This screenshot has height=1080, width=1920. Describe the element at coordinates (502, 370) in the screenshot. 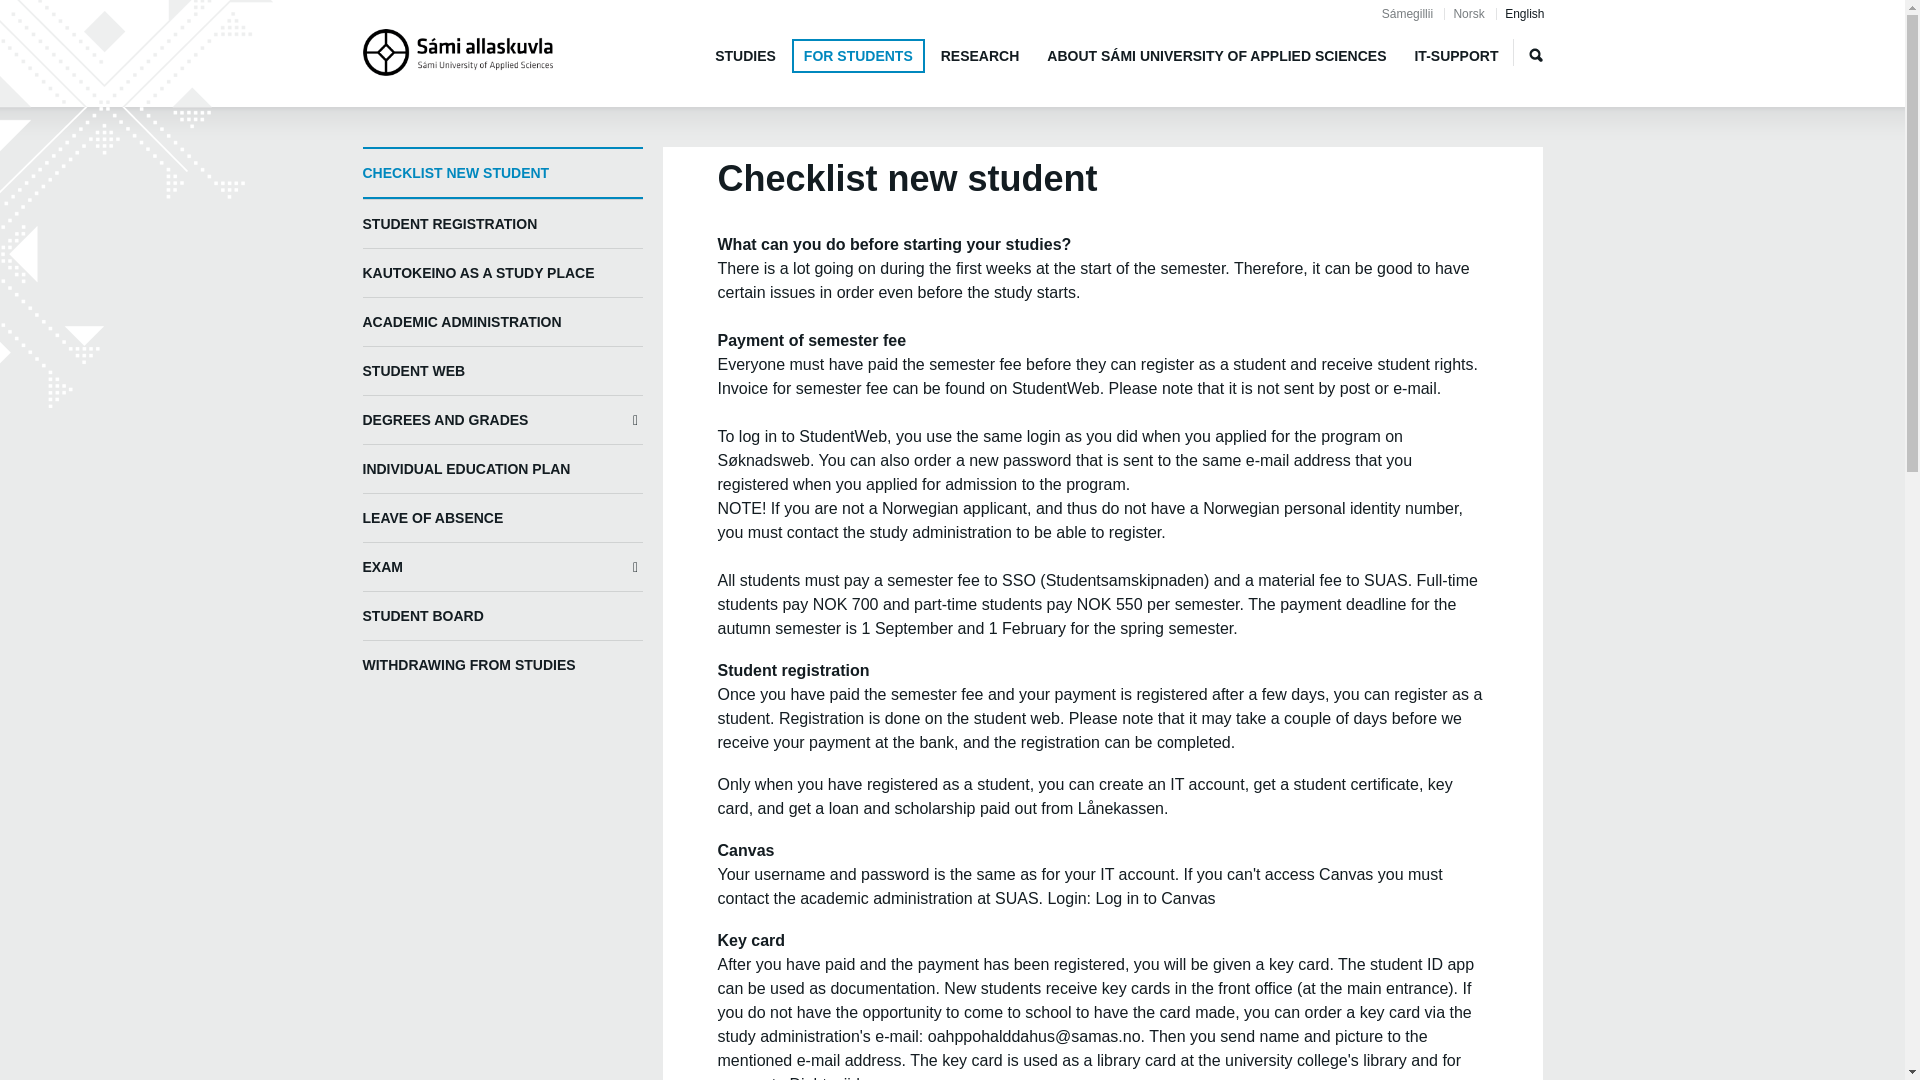

I see `STUDENT WEB` at that location.